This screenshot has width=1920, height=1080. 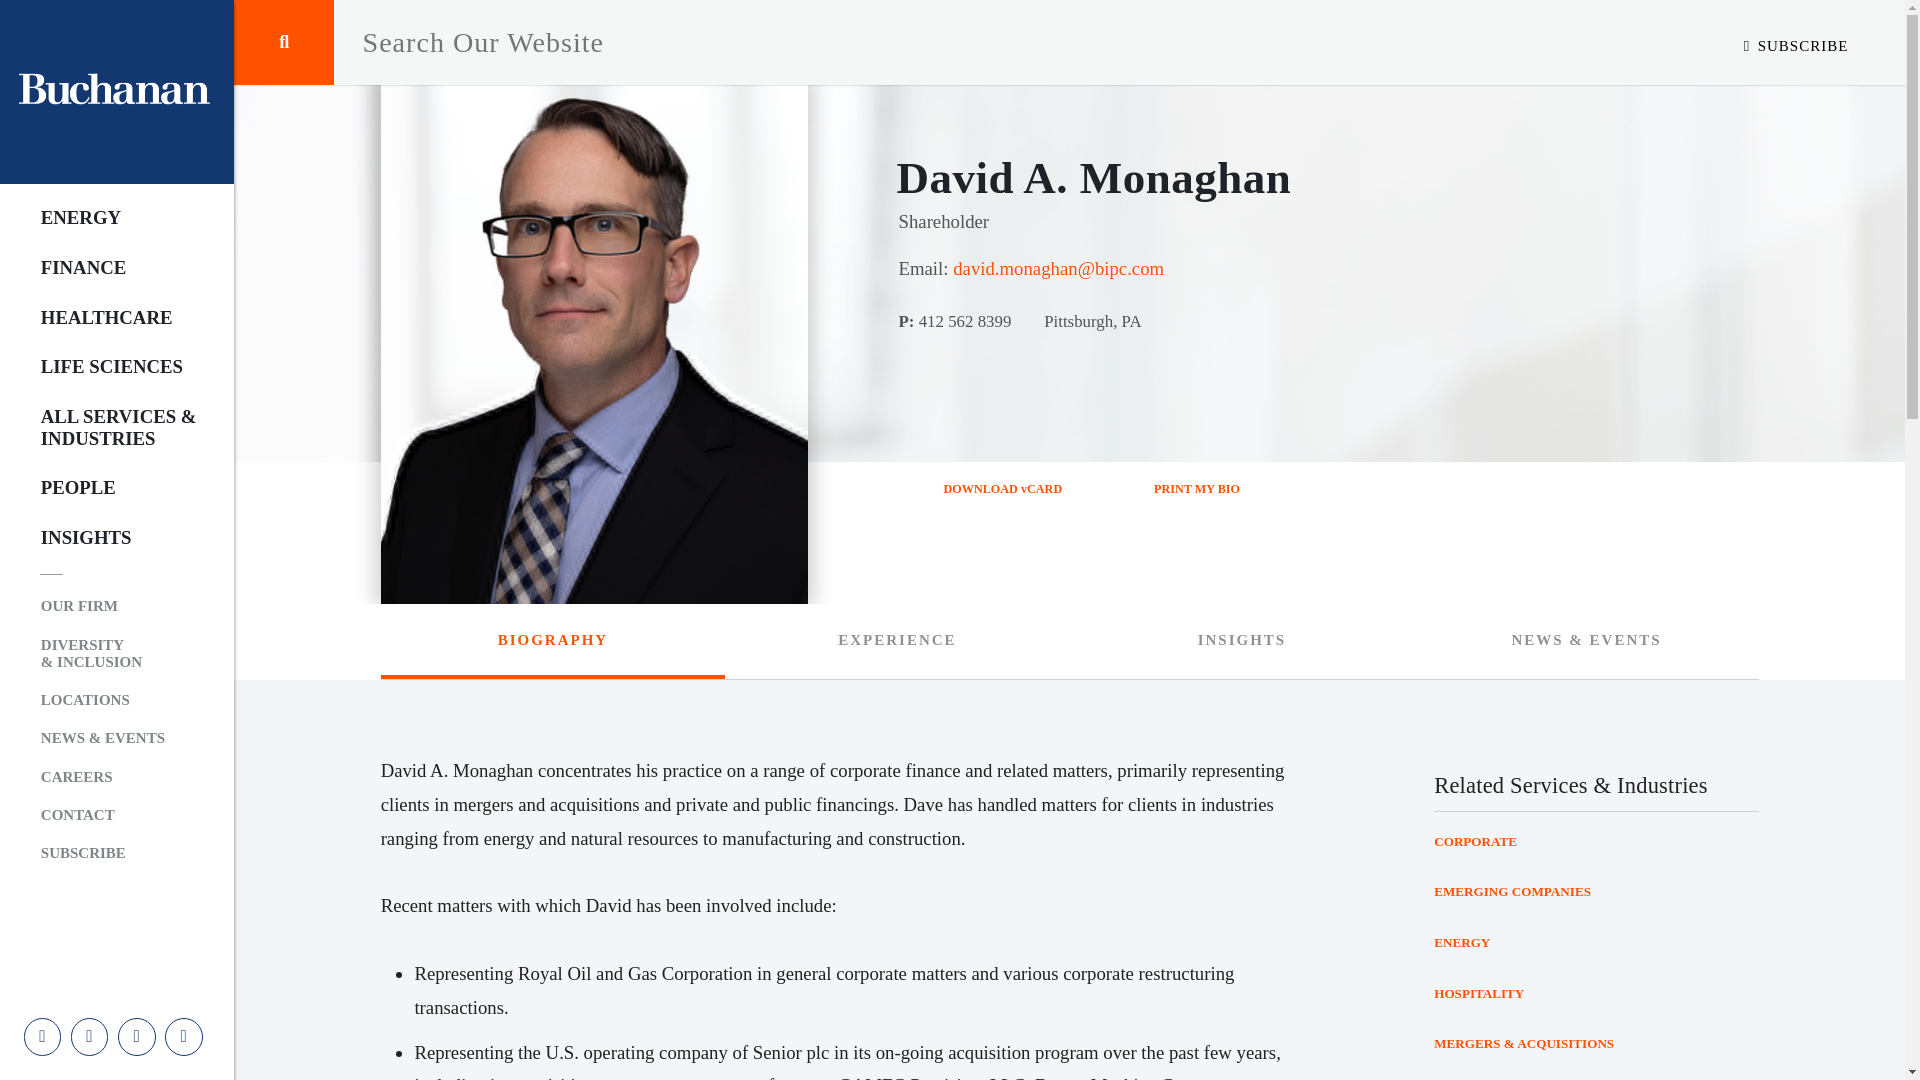 I want to click on FINANCE, so click(x=102, y=268).